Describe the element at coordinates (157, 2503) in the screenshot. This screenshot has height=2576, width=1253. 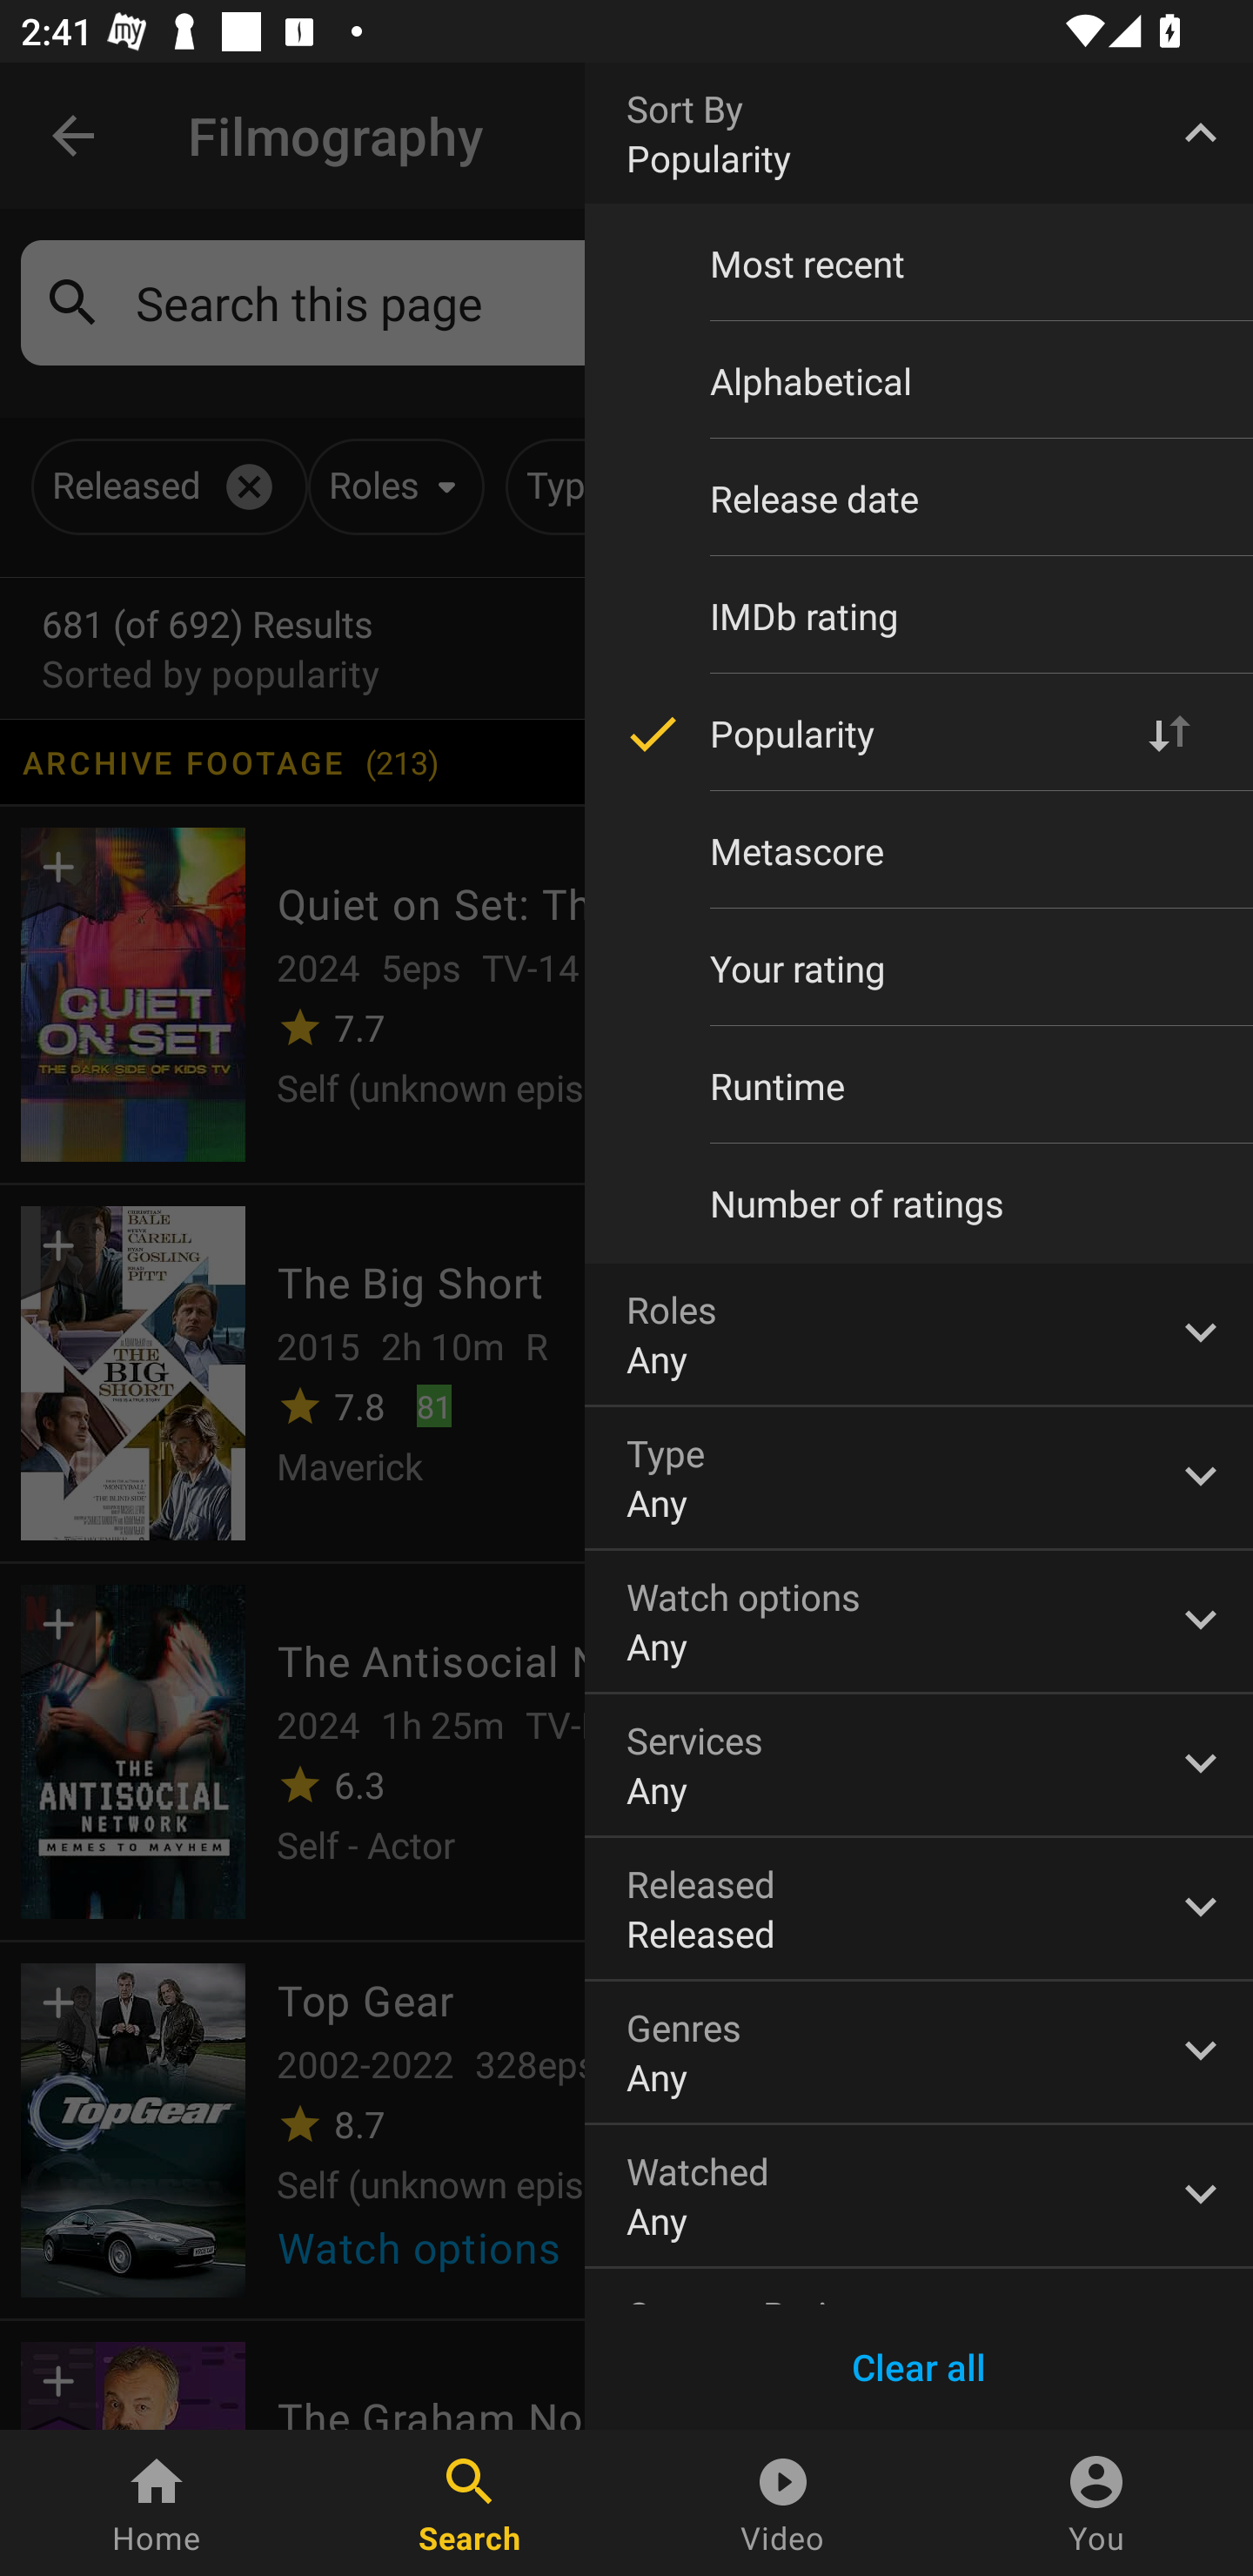
I see `Home` at that location.